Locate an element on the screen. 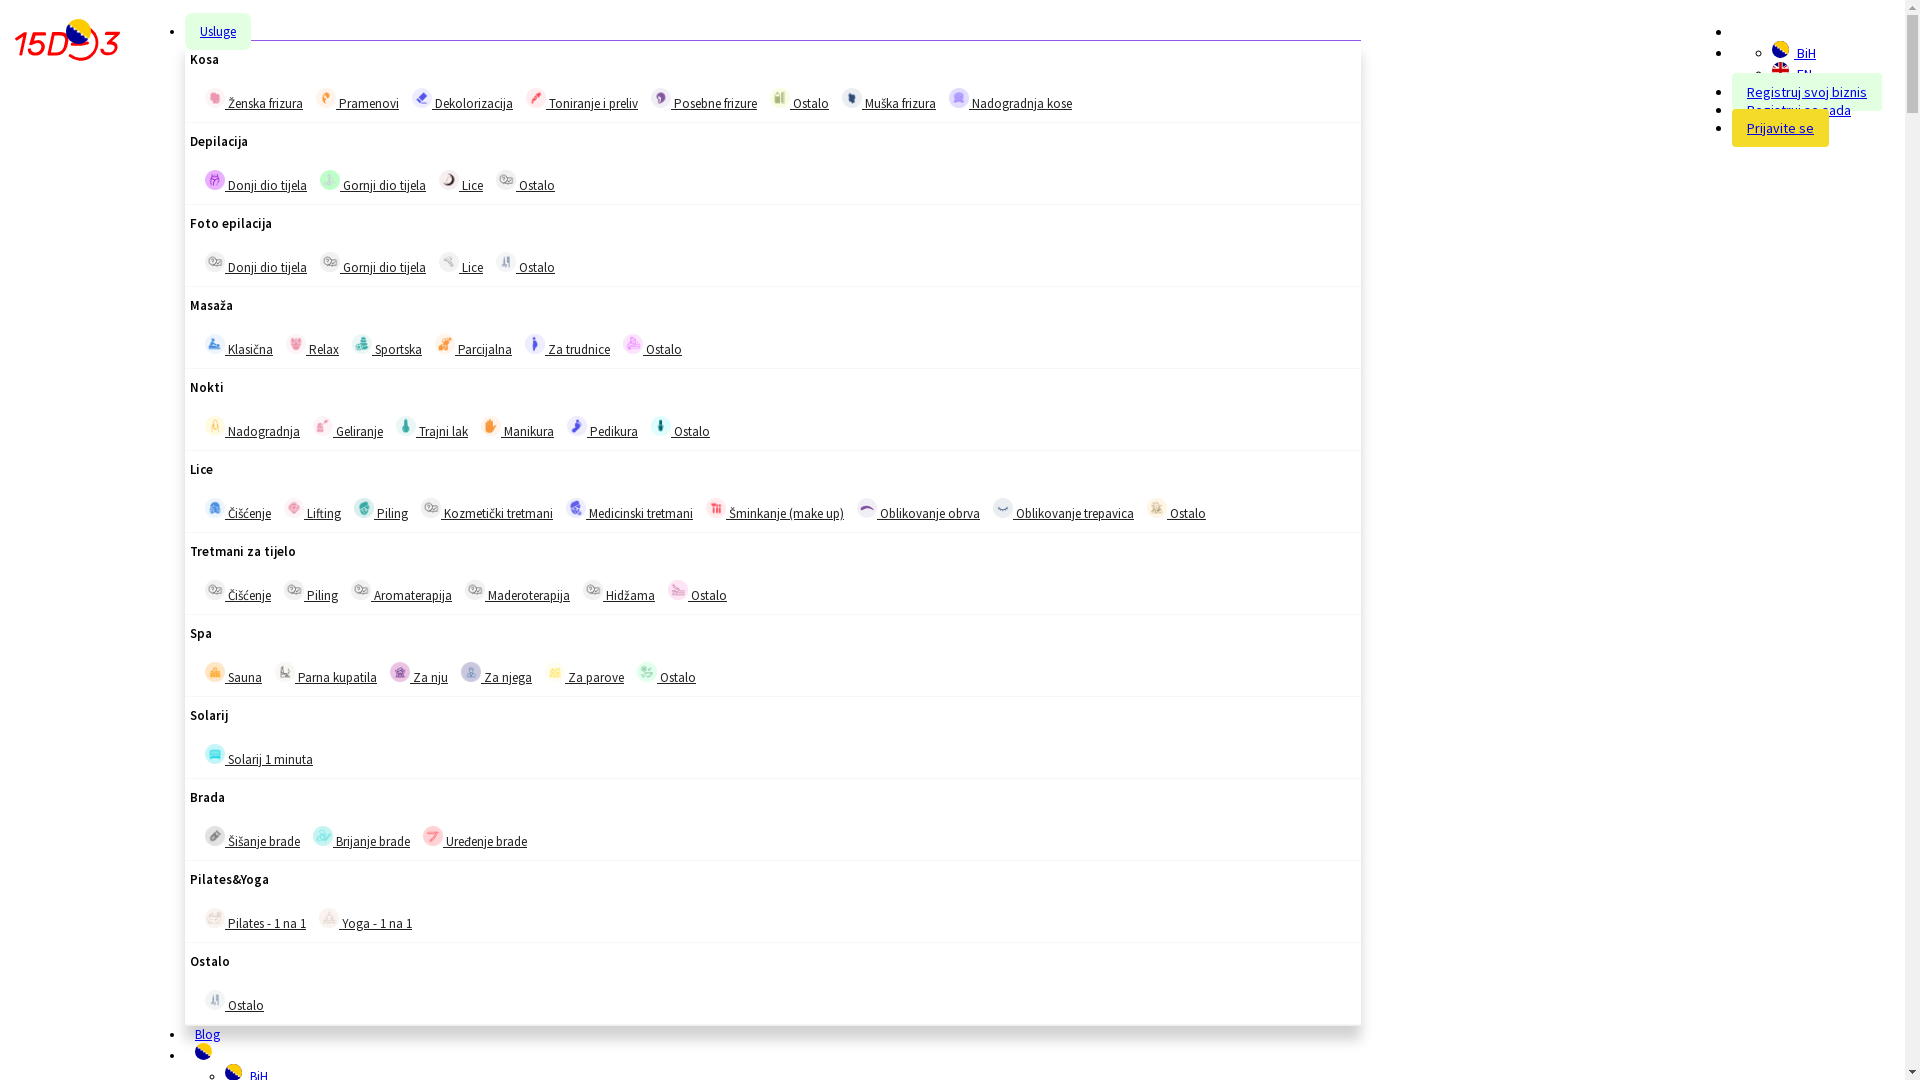  Brijanje brade is located at coordinates (323, 836).